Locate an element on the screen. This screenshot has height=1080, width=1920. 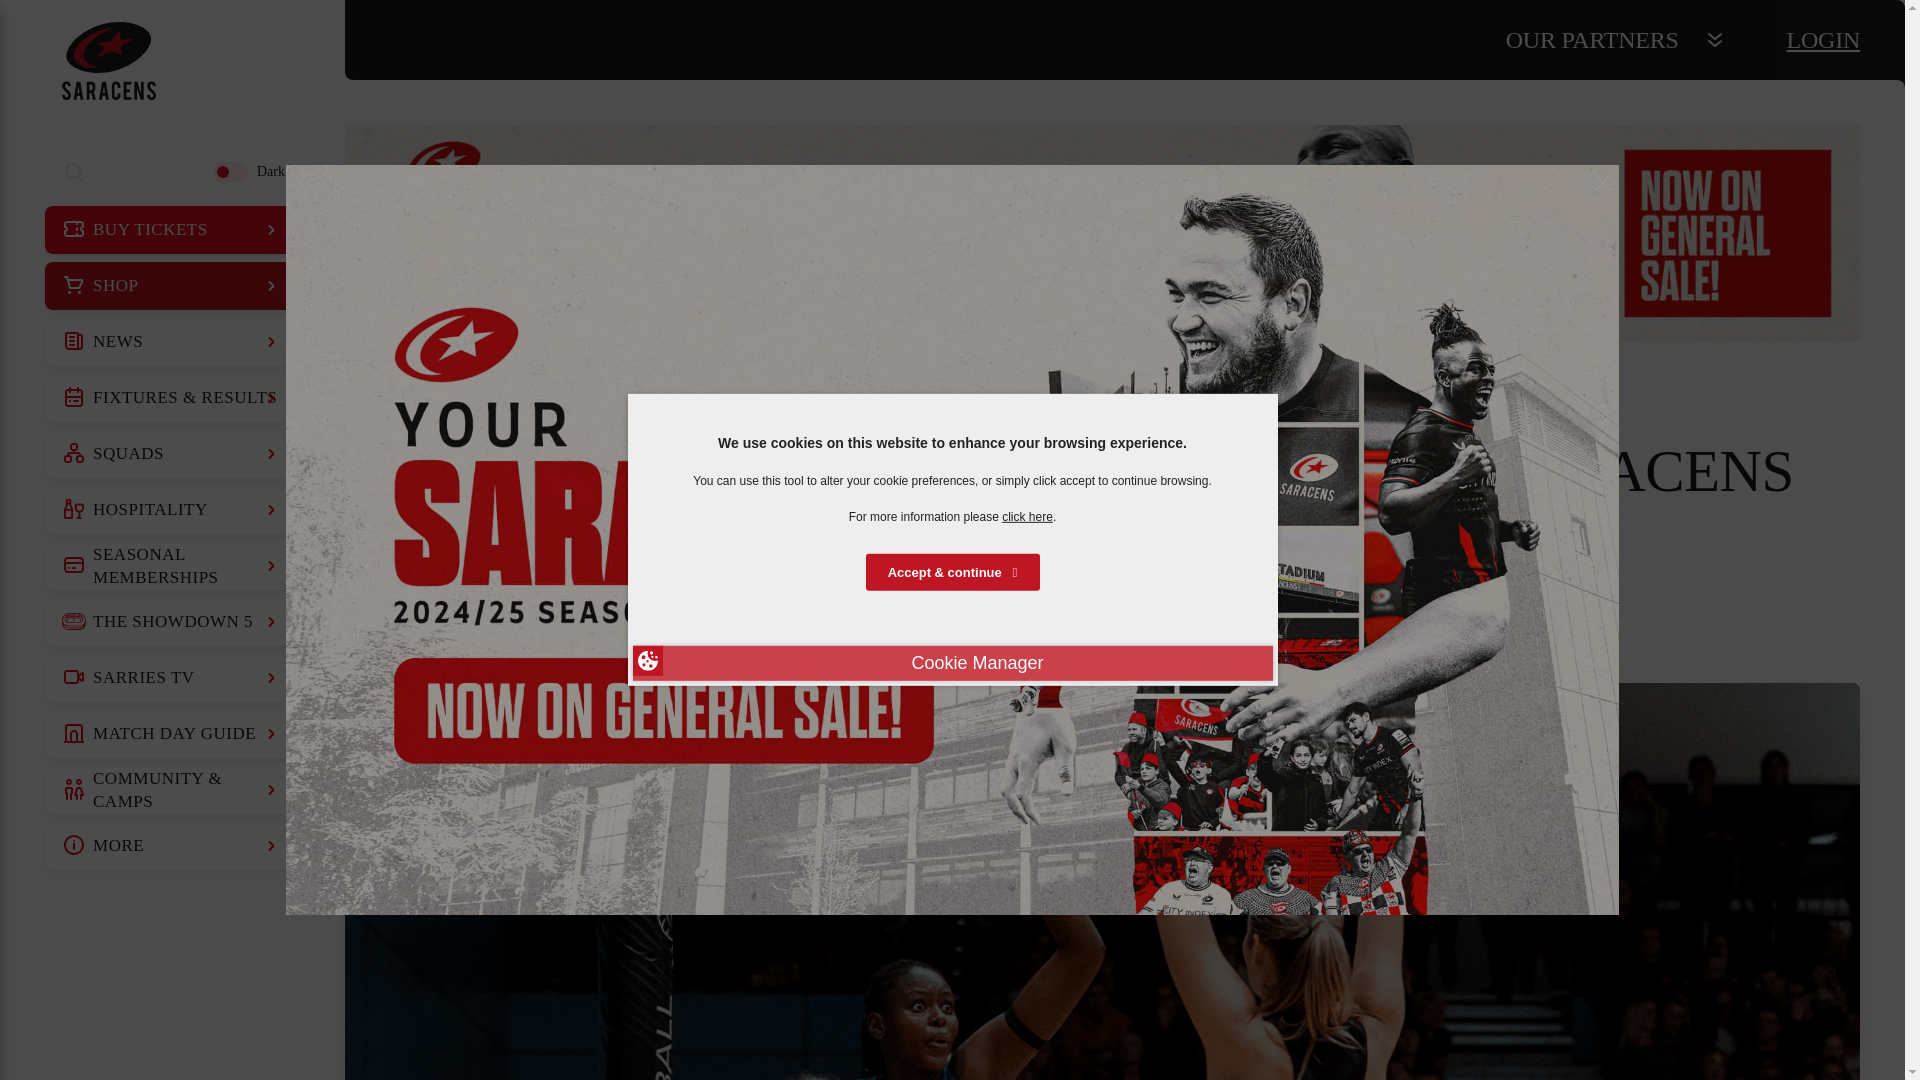
SHOP is located at coordinates (172, 286).